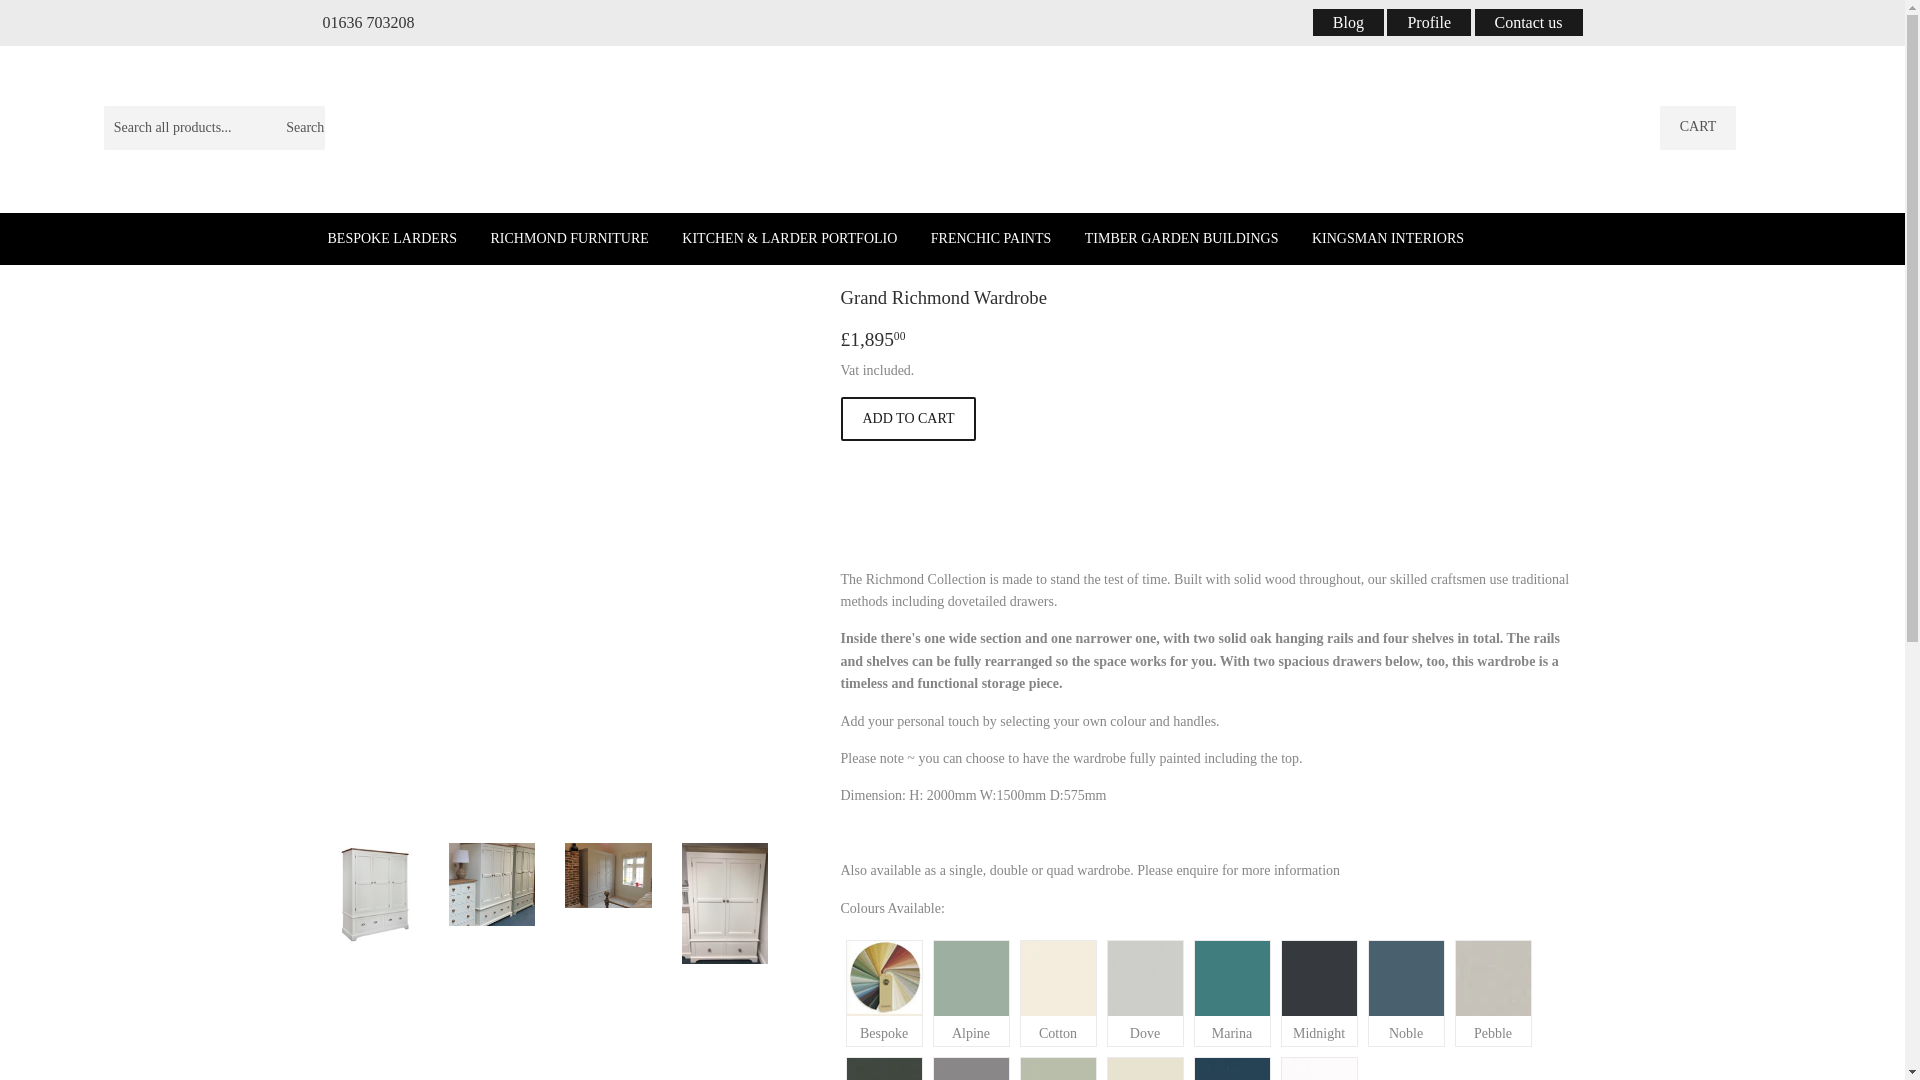 The width and height of the screenshot is (1920, 1080). Describe the element at coordinates (1528, 22) in the screenshot. I see `Contact Emma Jayne Home` at that location.